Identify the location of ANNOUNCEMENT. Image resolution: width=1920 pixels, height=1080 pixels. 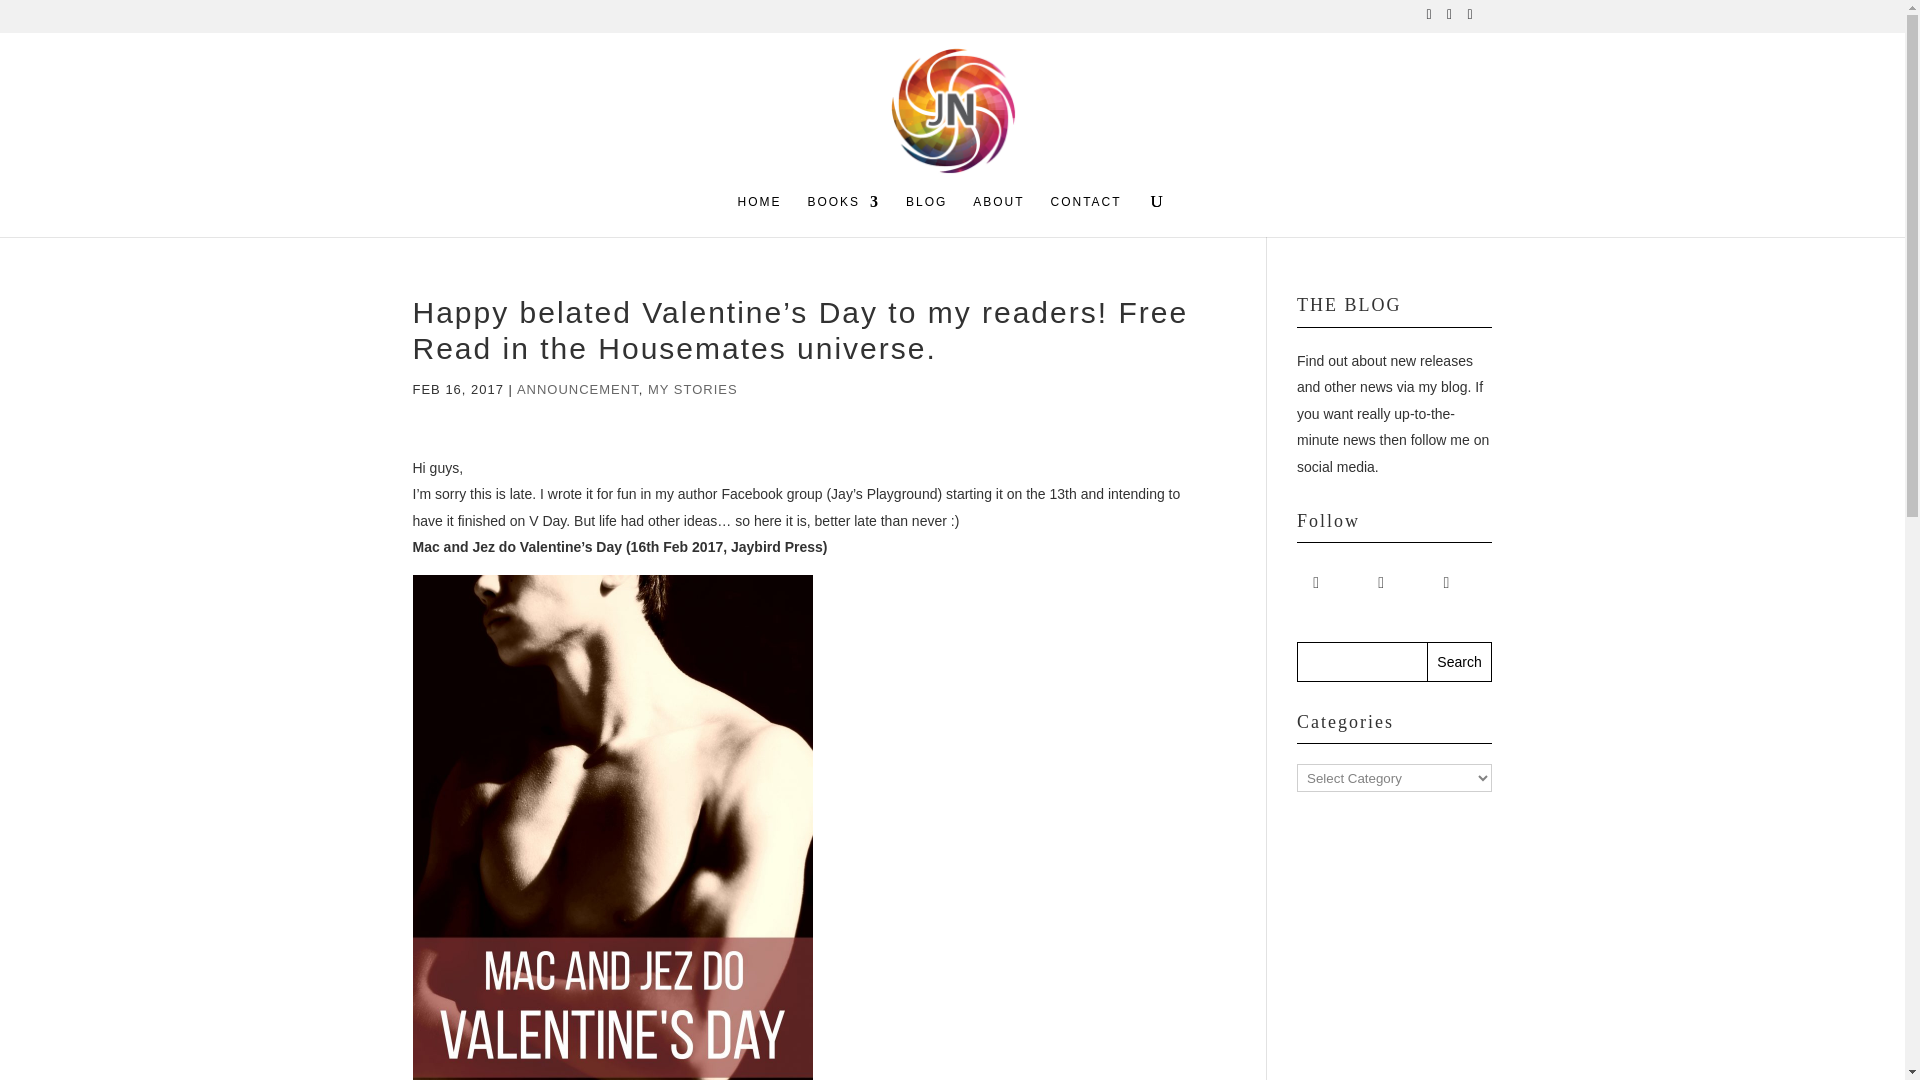
(578, 390).